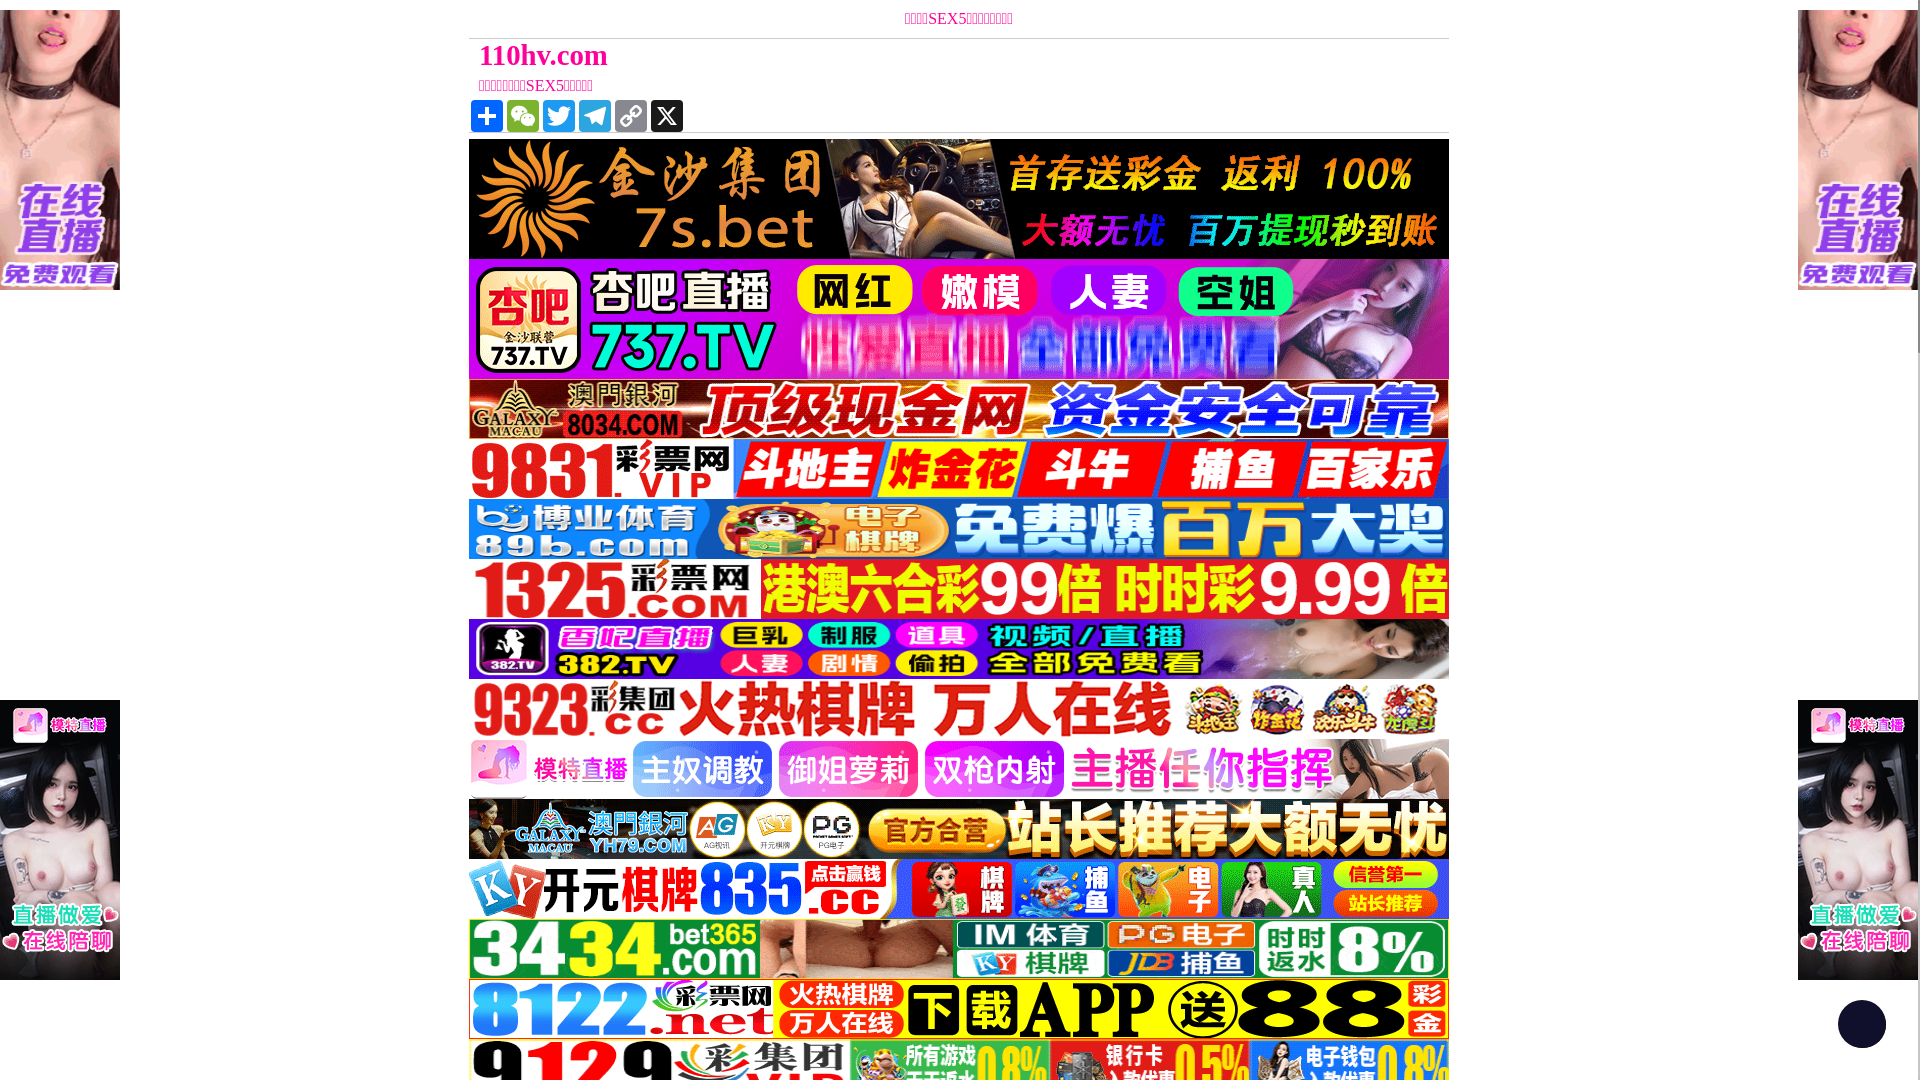  Describe the element at coordinates (667, 116) in the screenshot. I see `X` at that location.